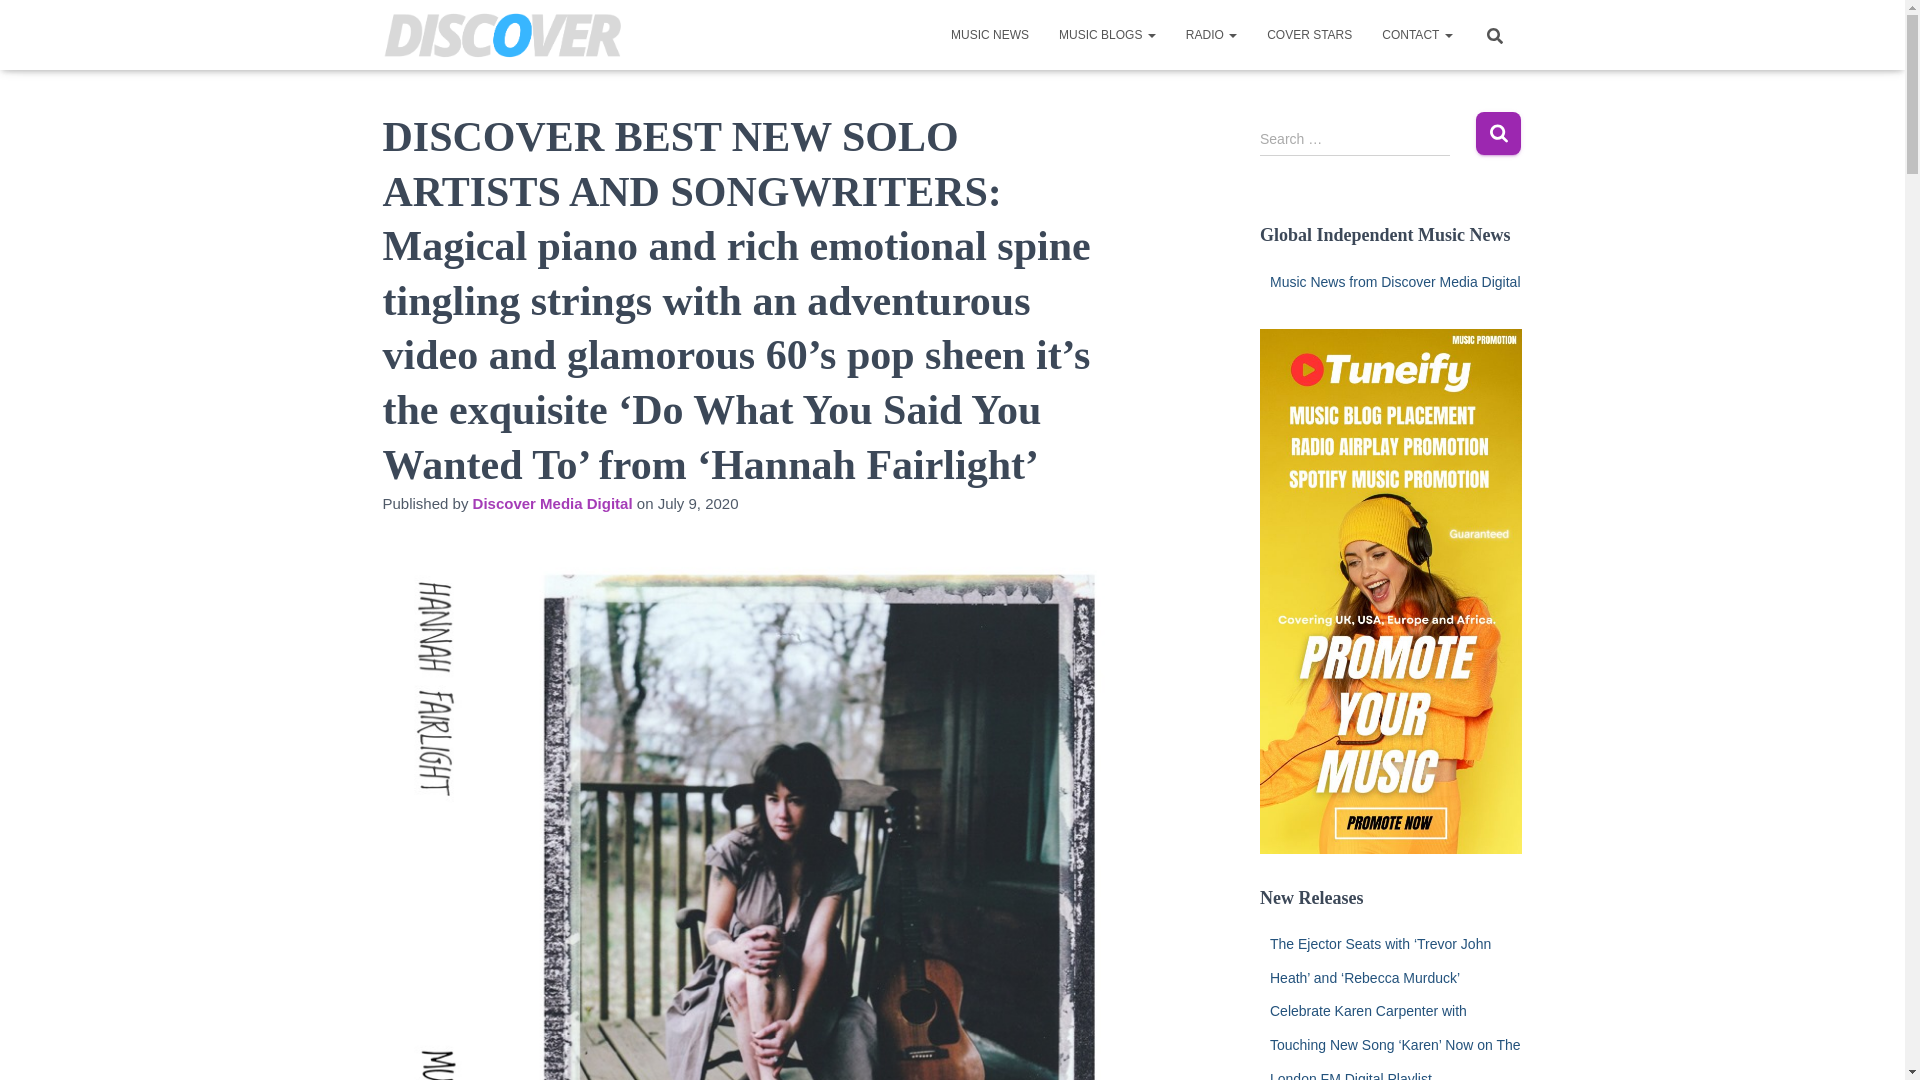 The width and height of the screenshot is (1920, 1080). I want to click on COVER STARS, so click(1309, 34).